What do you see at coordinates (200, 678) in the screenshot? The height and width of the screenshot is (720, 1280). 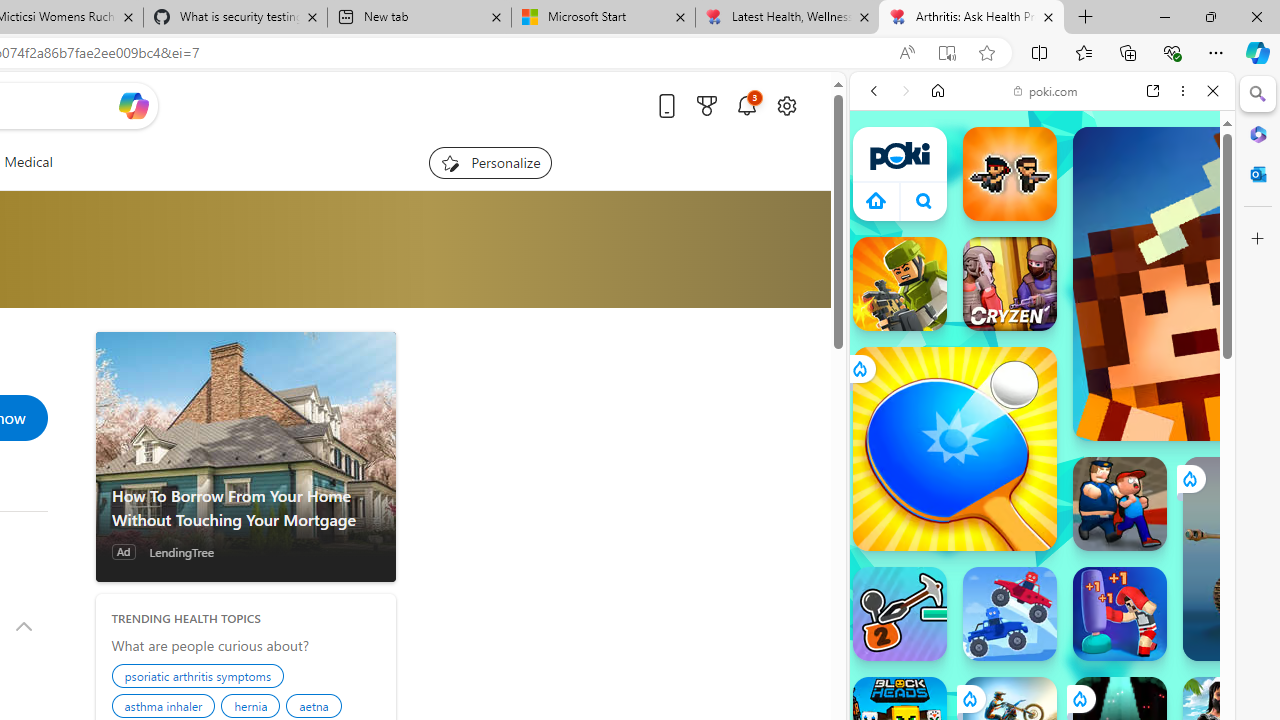 I see `psoriatic arthritis symptoms` at bounding box center [200, 678].